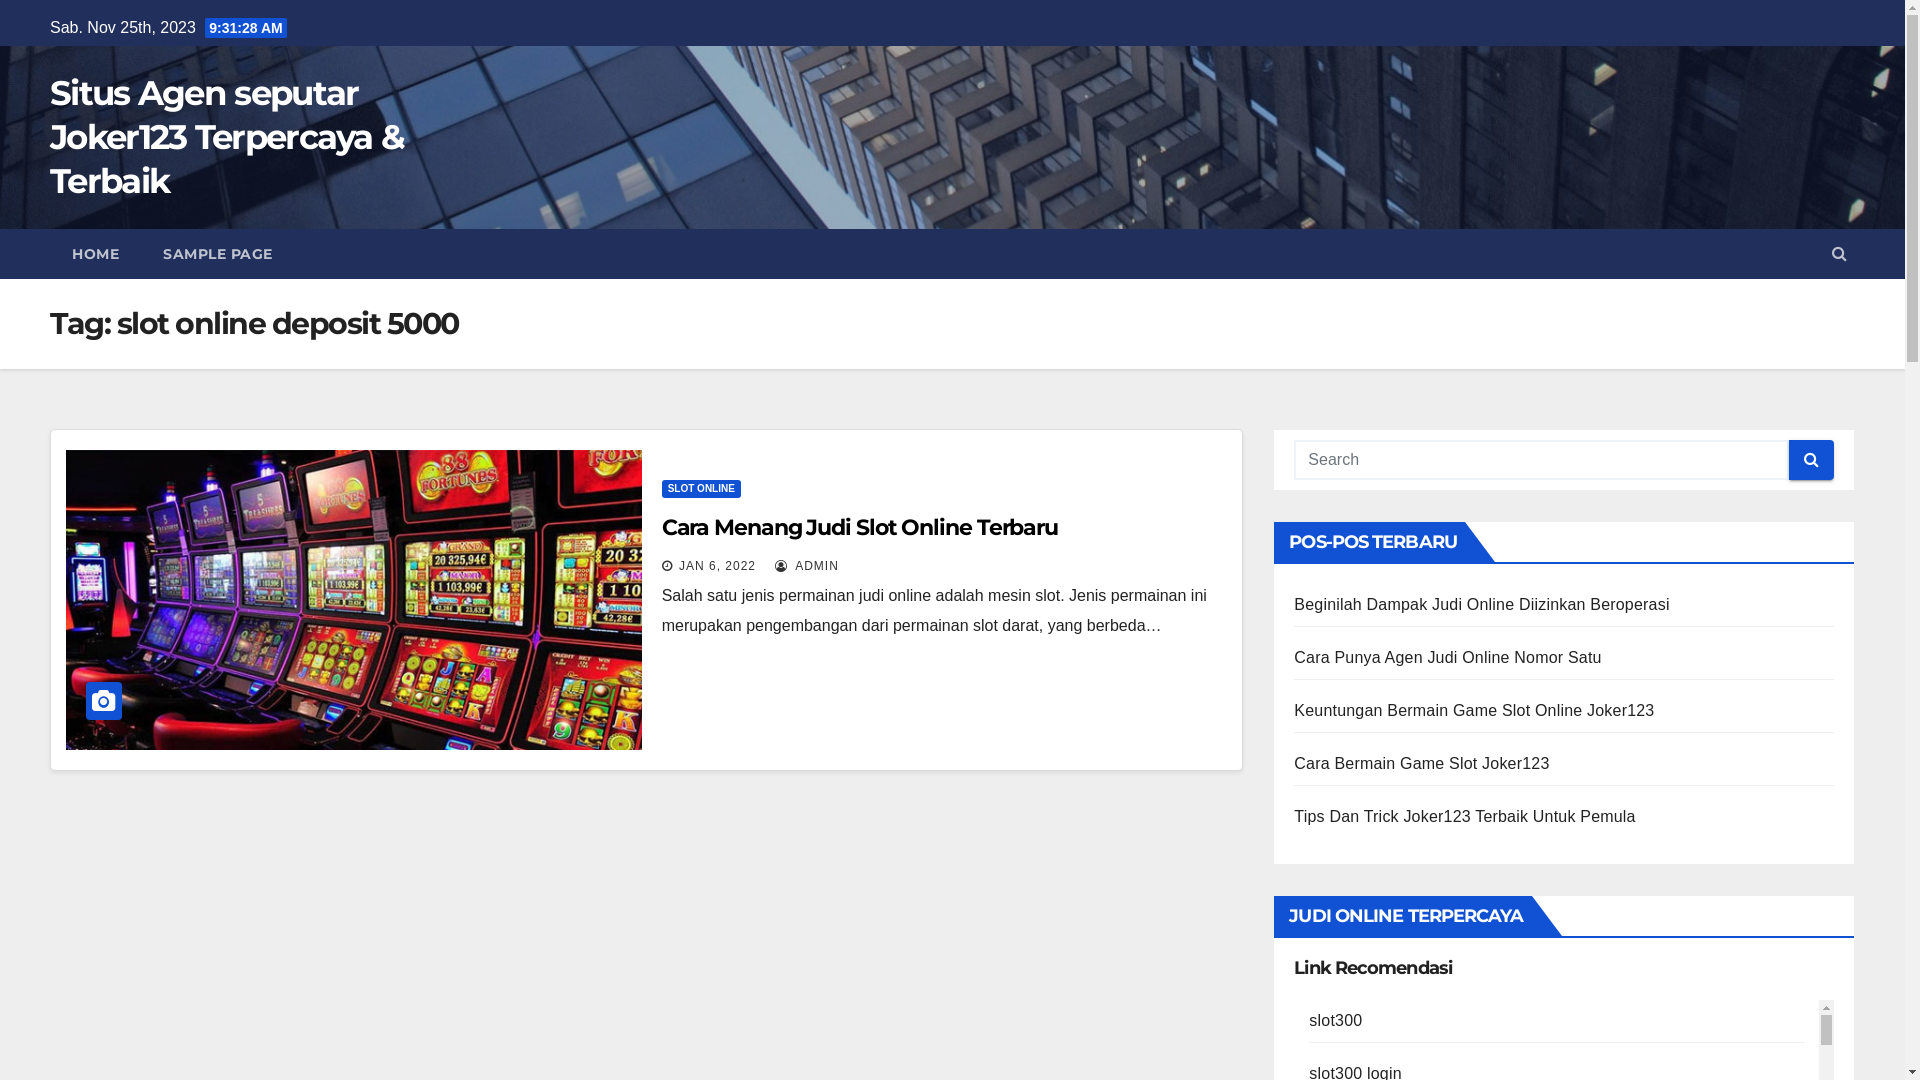 This screenshot has width=1920, height=1080. Describe the element at coordinates (1448, 658) in the screenshot. I see `Cara Punya Agen Judi Online Nomor Satu` at that location.